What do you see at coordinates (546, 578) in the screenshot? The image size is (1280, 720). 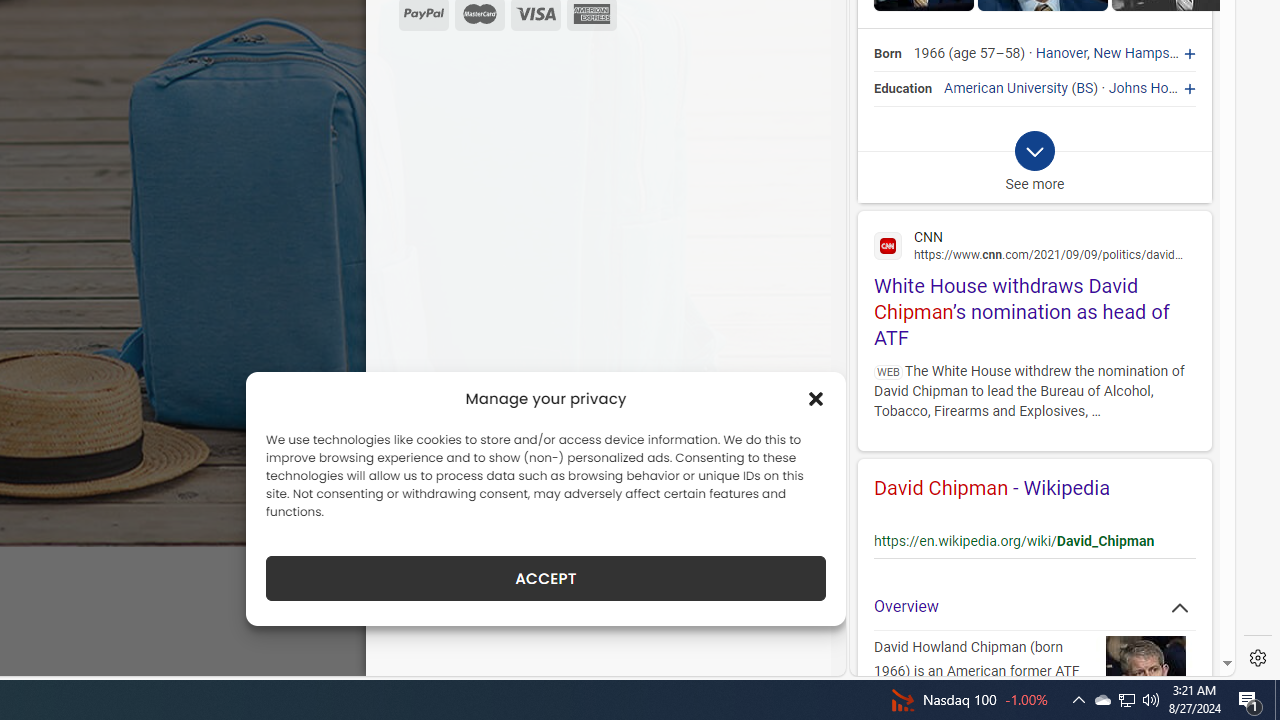 I see `ACCEPT` at bounding box center [546, 578].